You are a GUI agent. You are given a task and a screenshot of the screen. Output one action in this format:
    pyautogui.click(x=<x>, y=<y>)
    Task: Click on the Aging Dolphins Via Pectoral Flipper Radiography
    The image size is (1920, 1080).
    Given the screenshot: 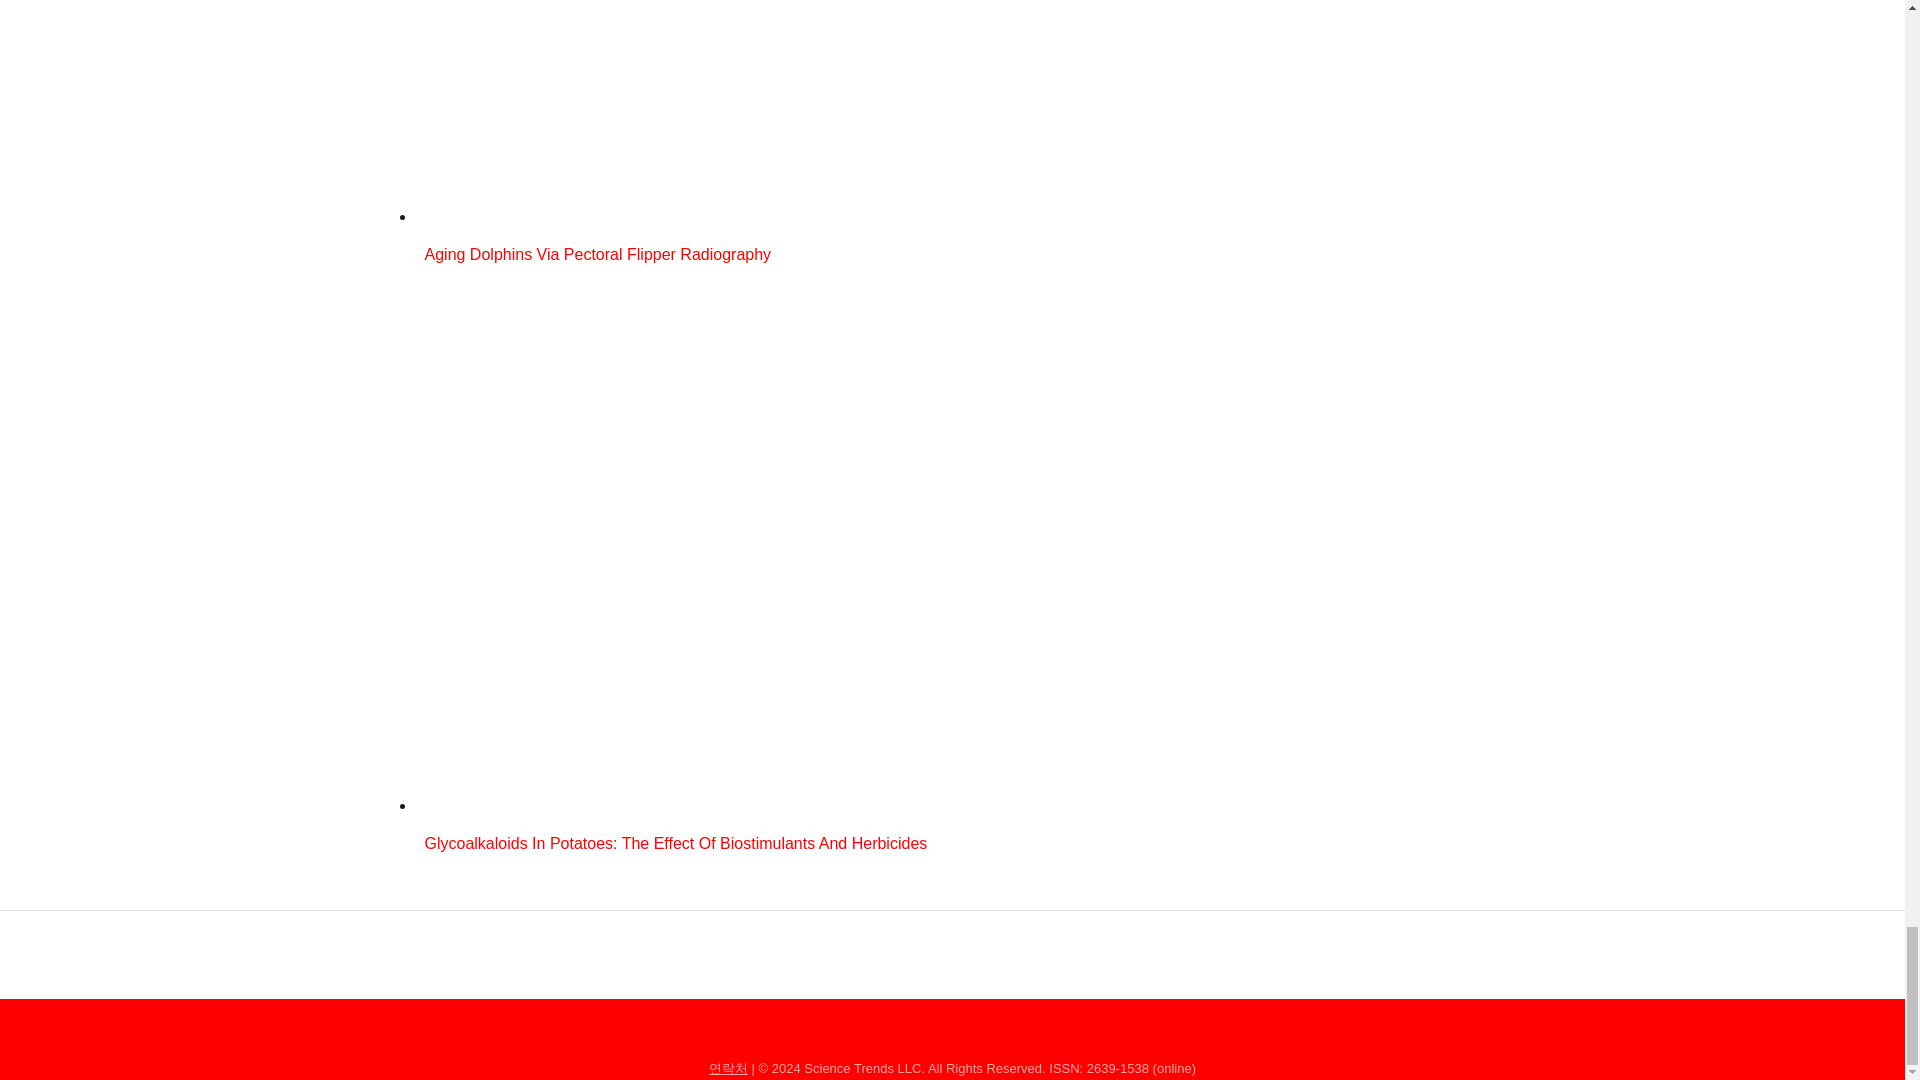 What is the action you would take?
    pyautogui.click(x=814, y=257)
    